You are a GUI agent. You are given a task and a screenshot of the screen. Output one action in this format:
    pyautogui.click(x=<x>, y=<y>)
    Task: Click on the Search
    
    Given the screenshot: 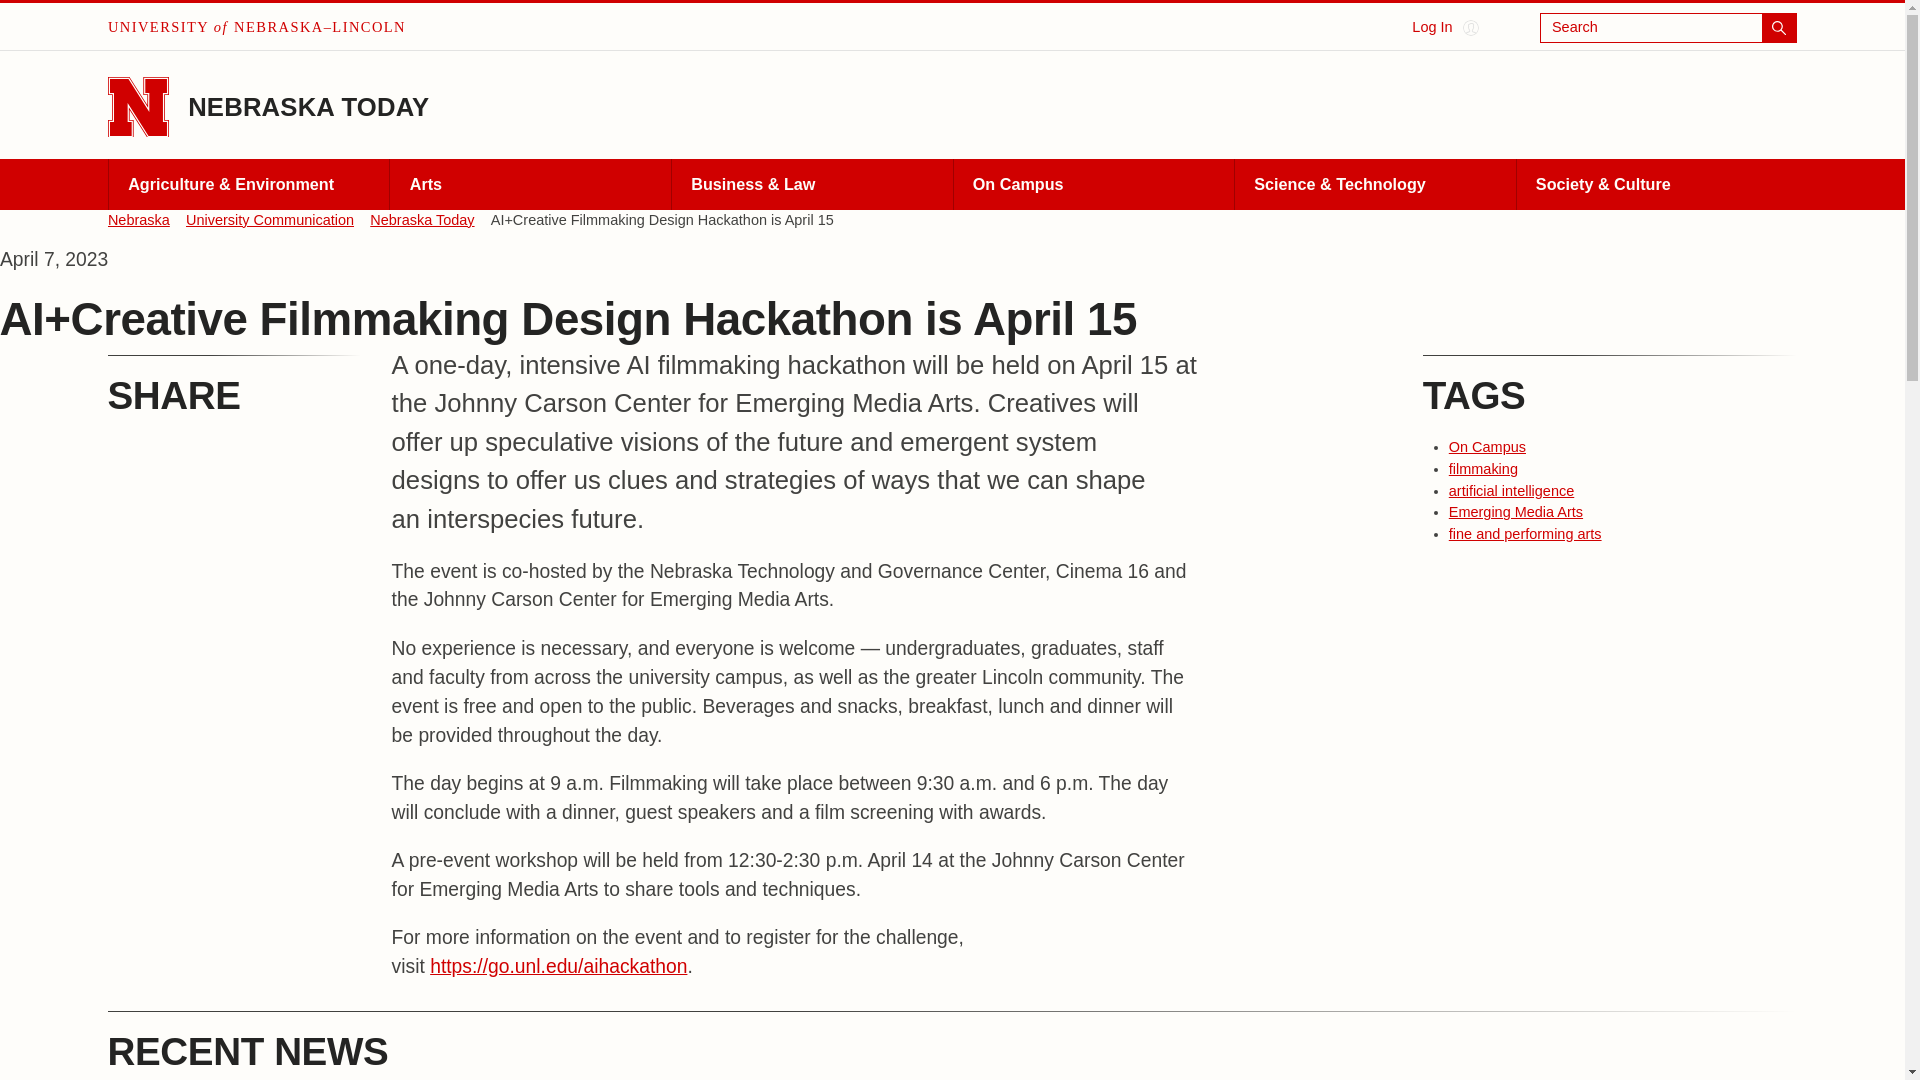 What is the action you would take?
    pyautogui.click(x=1668, y=28)
    